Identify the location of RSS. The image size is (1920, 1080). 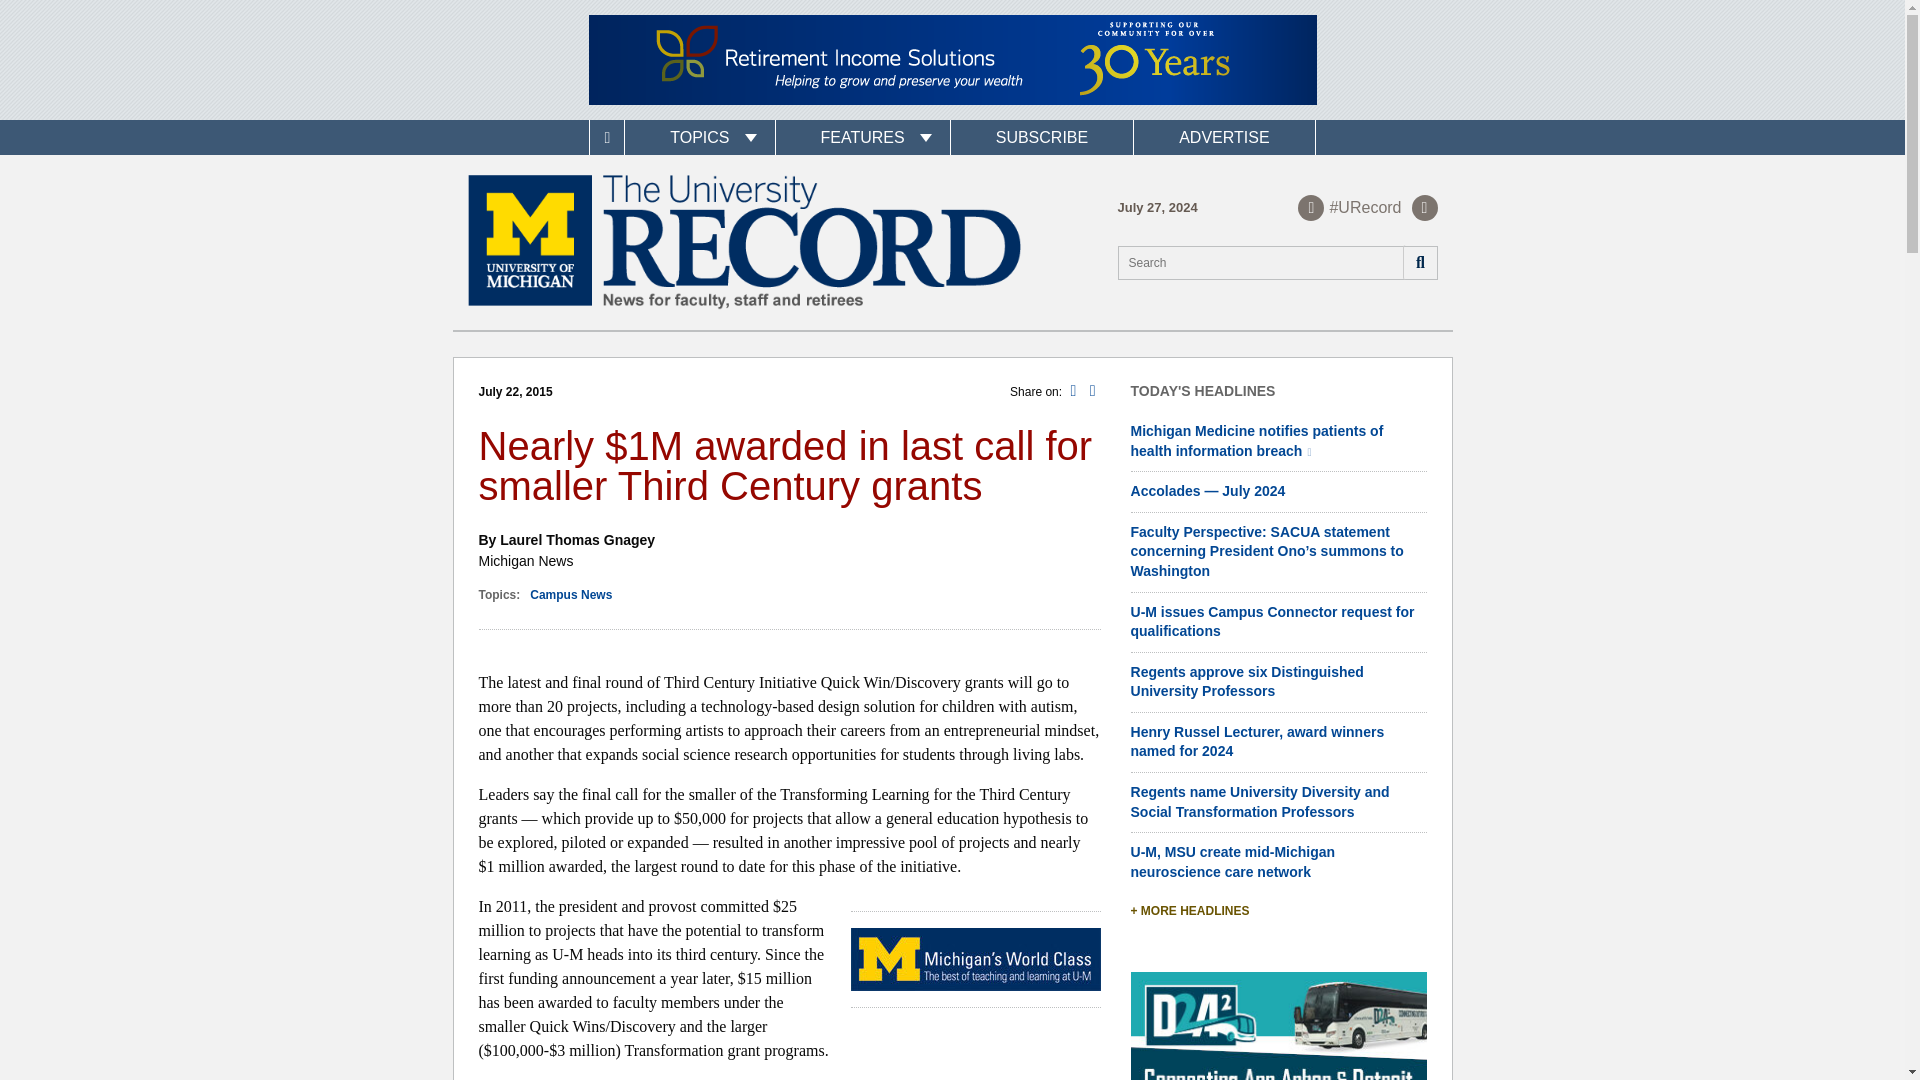
(1424, 207).